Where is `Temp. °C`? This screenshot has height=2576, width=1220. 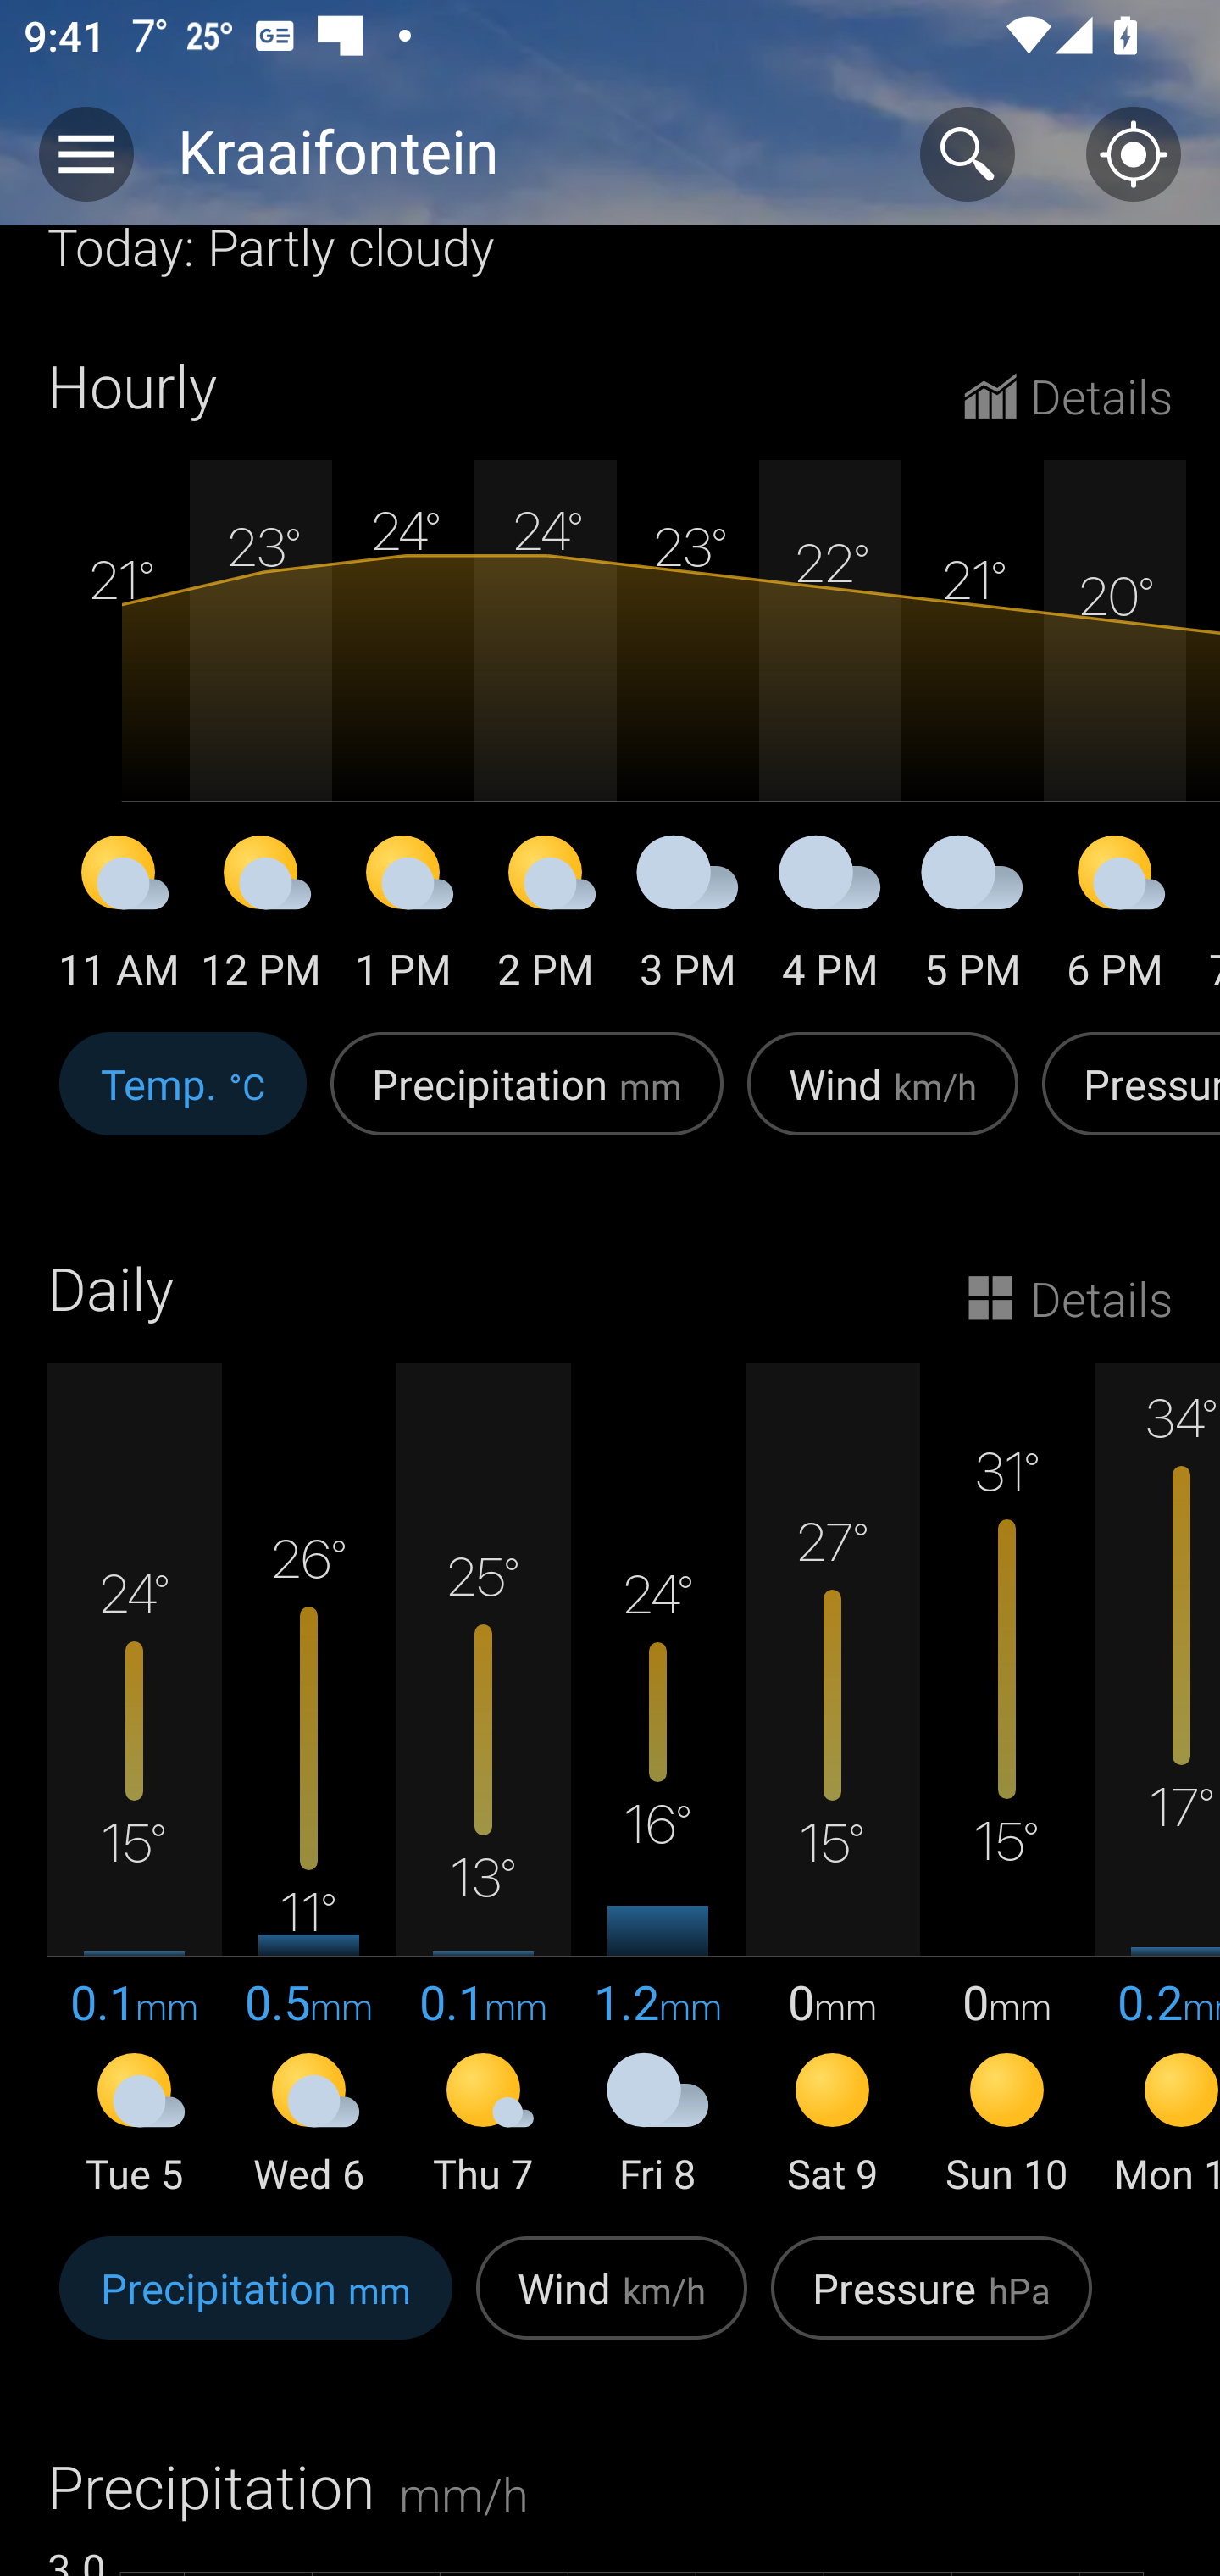
Temp. °C is located at coordinates (183, 1101).